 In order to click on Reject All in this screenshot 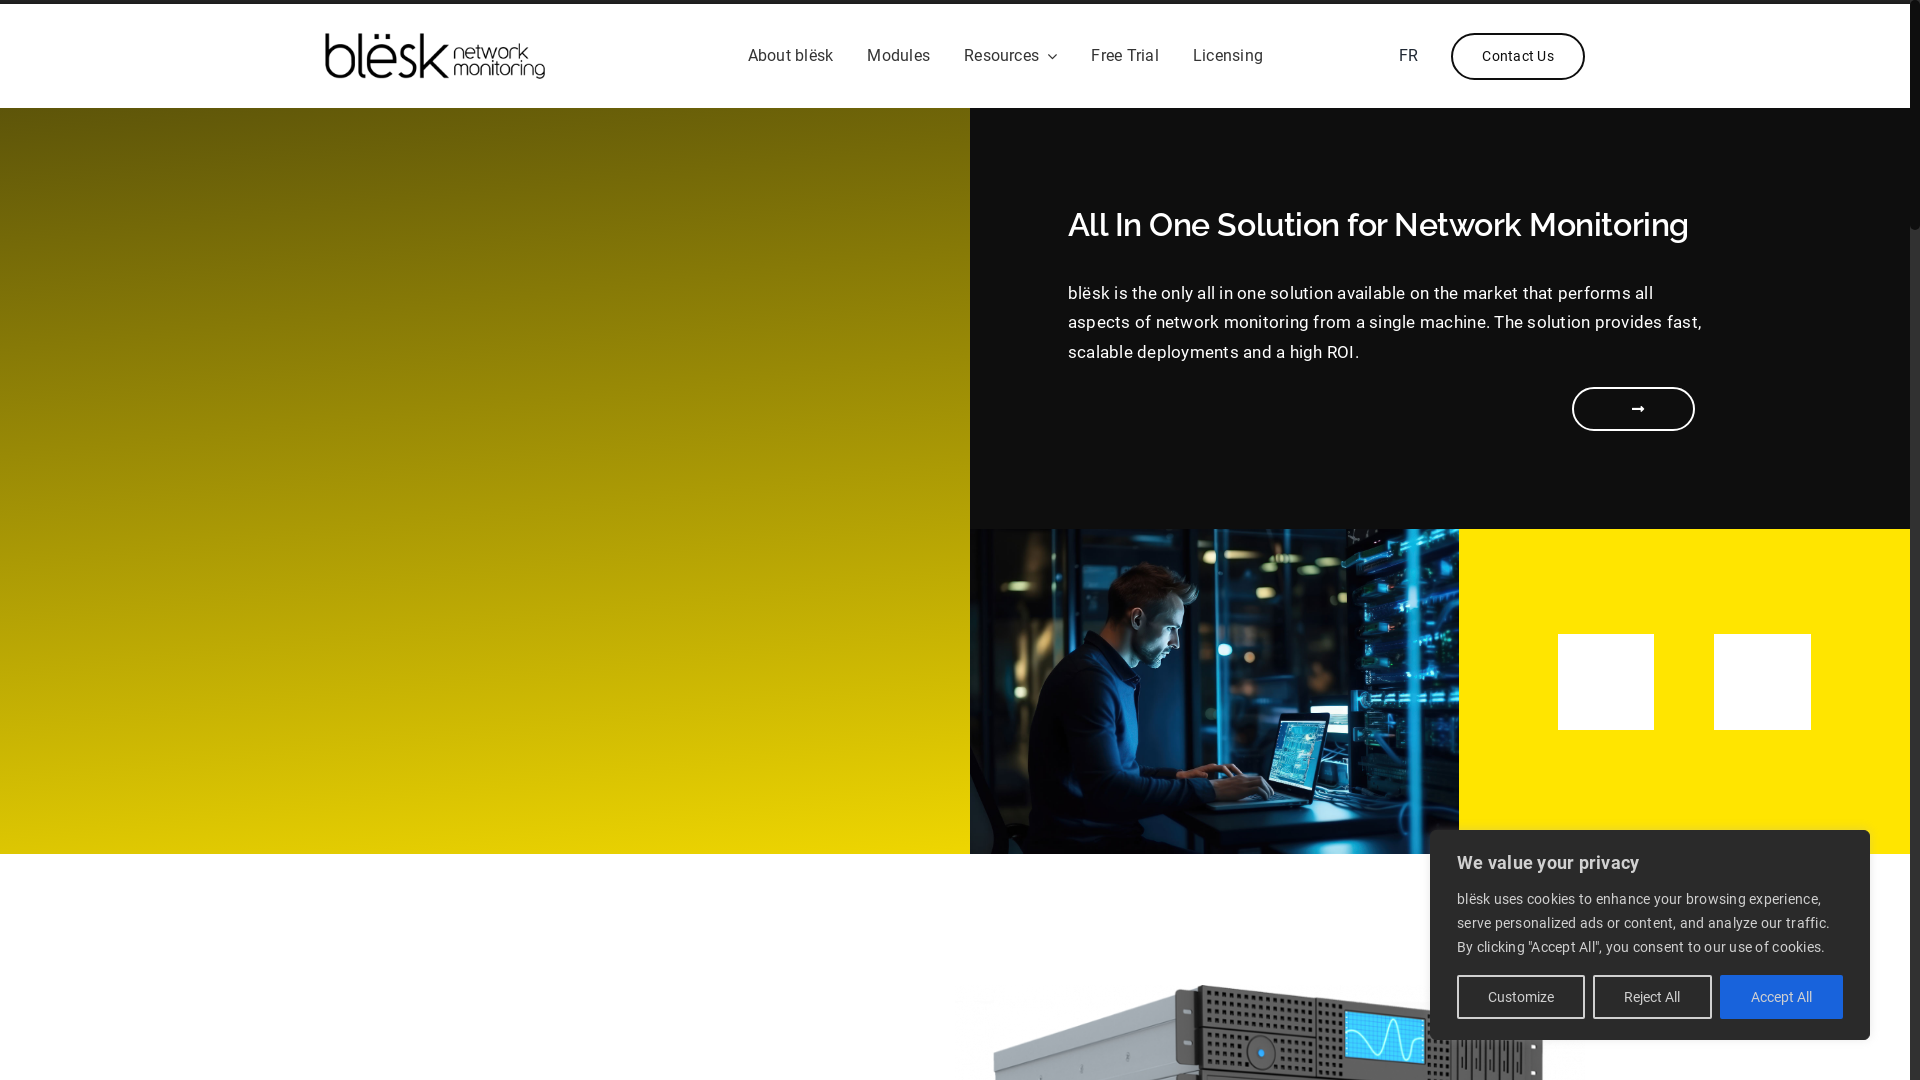, I will do `click(1652, 997)`.